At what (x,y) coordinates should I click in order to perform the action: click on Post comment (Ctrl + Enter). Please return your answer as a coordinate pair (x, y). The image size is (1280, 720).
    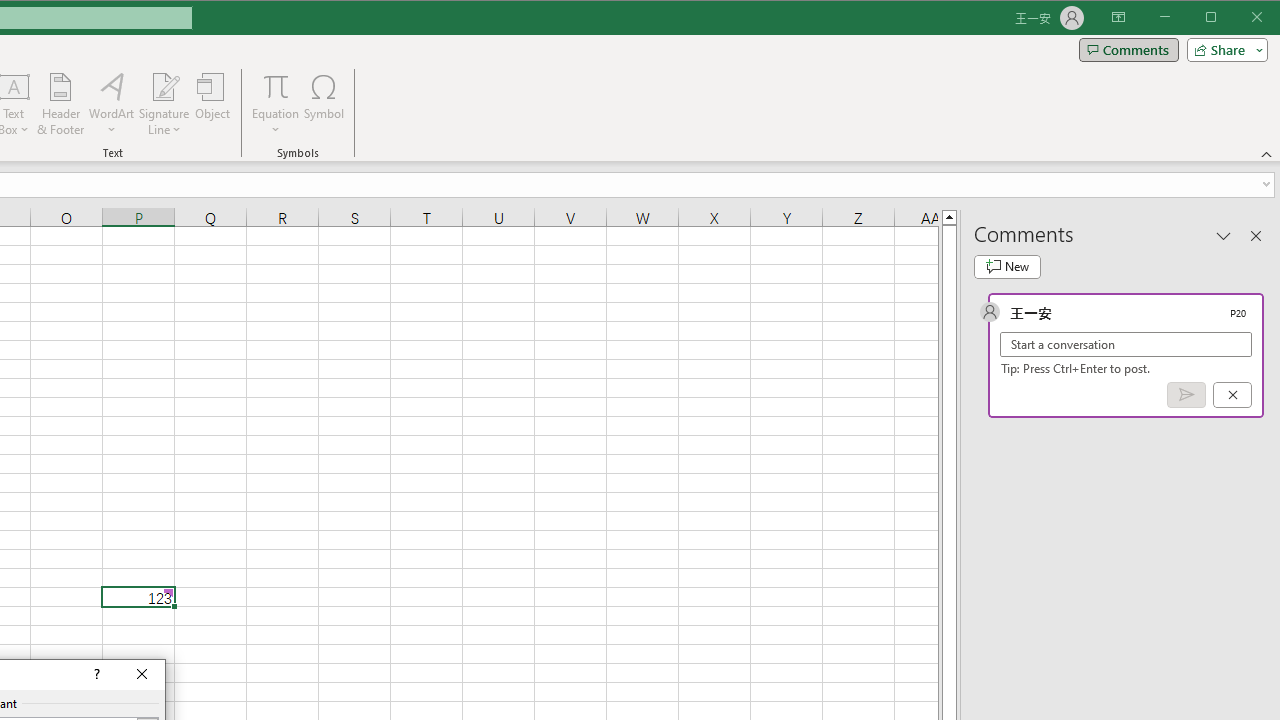
    Looking at the image, I should click on (1186, 395).